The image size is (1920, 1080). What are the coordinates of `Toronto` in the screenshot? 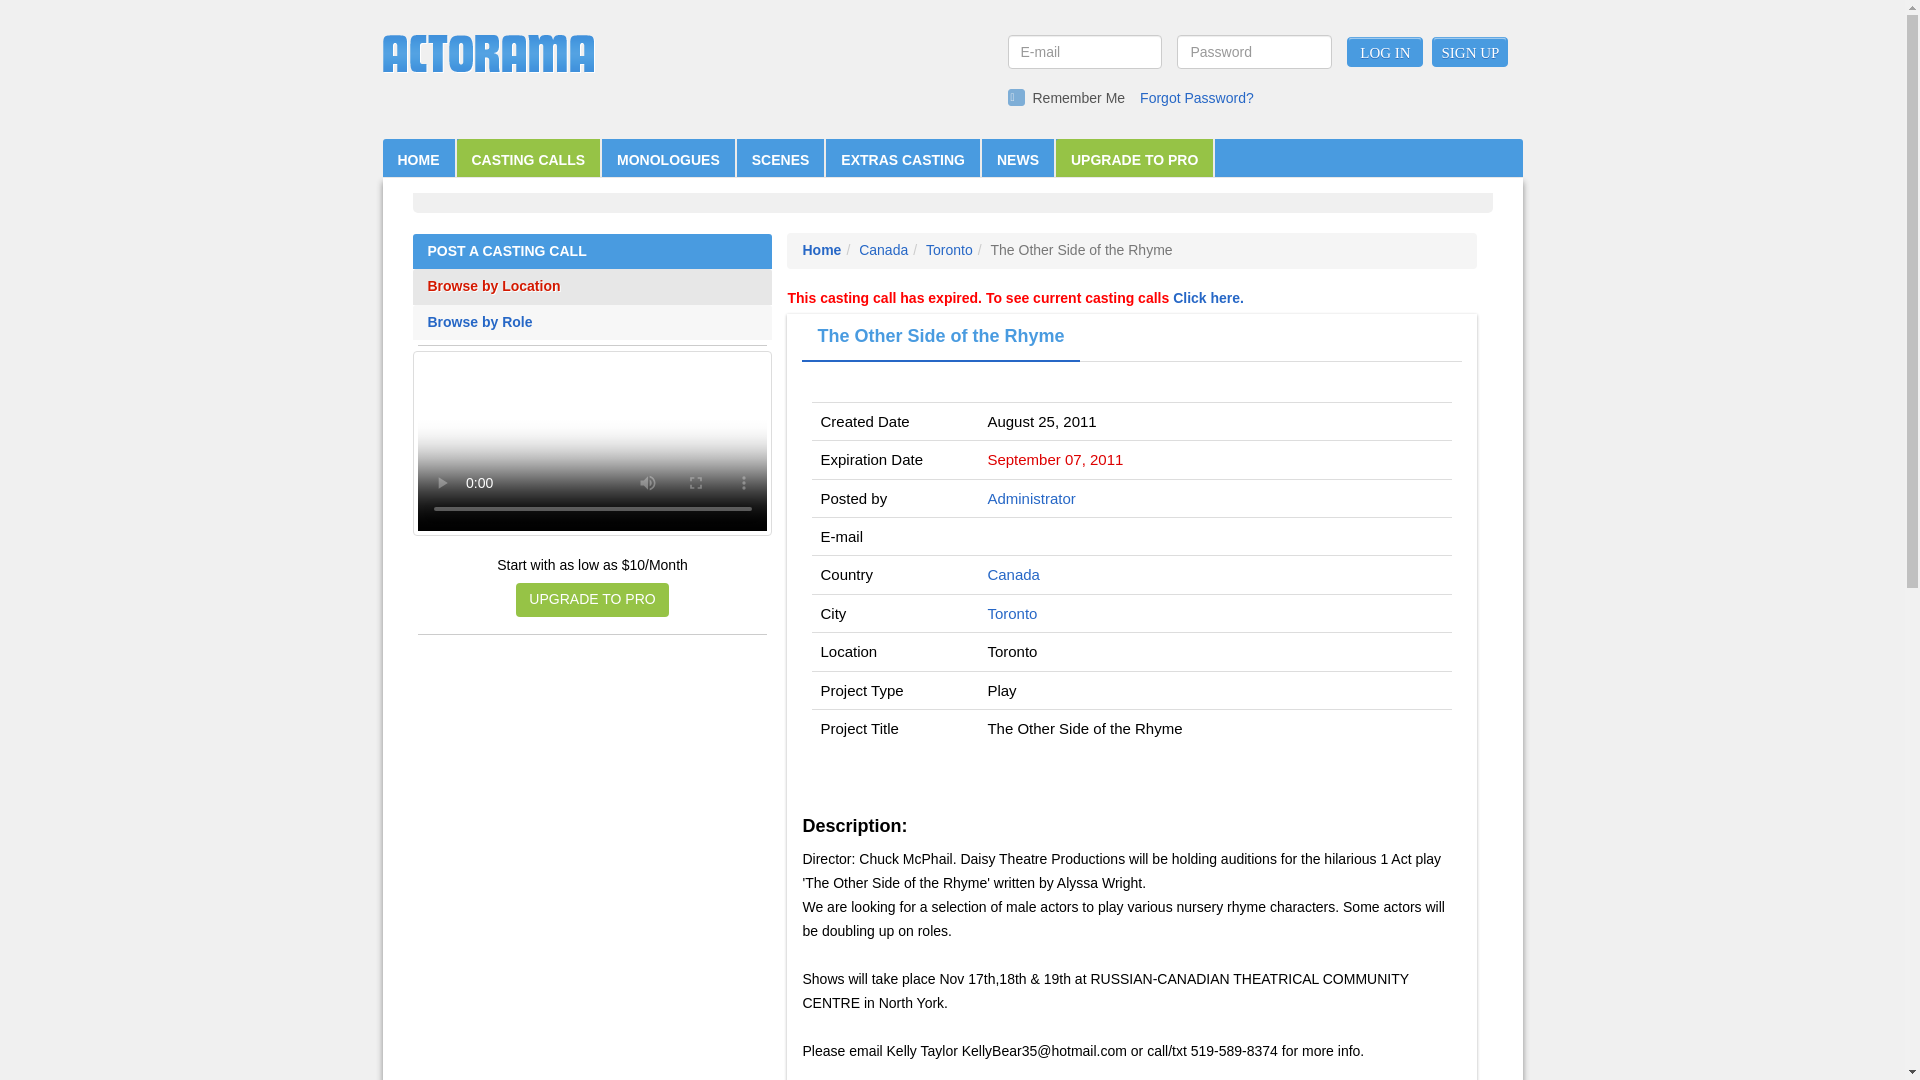 It's located at (1011, 613).